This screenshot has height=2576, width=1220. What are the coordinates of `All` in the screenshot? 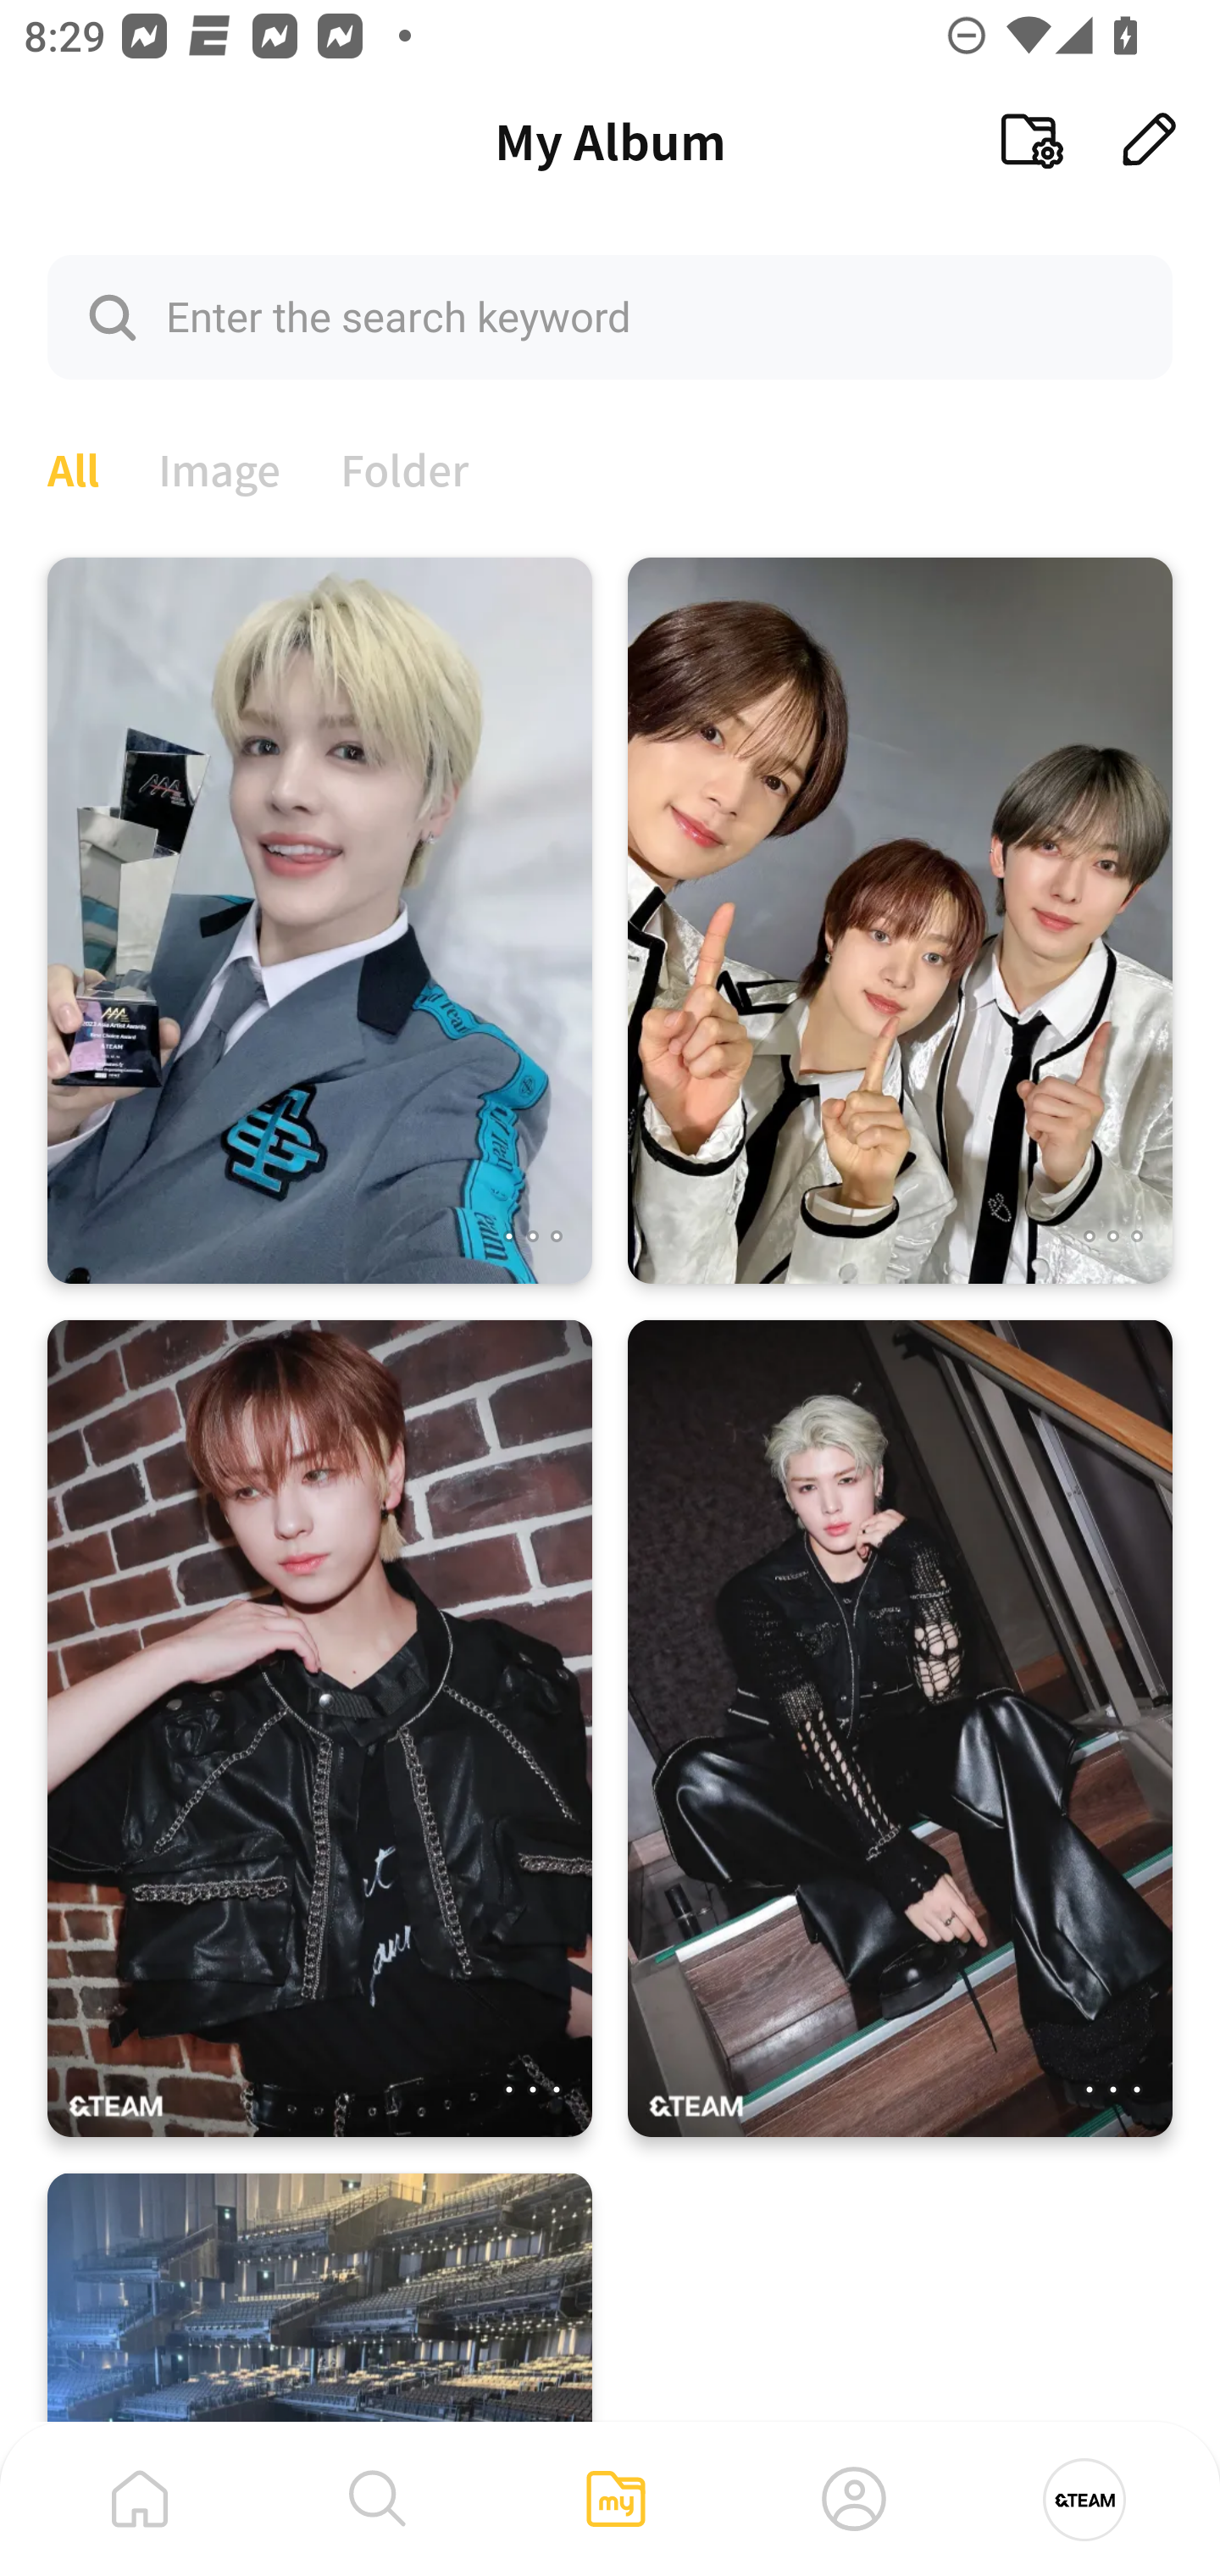 It's located at (73, 467).